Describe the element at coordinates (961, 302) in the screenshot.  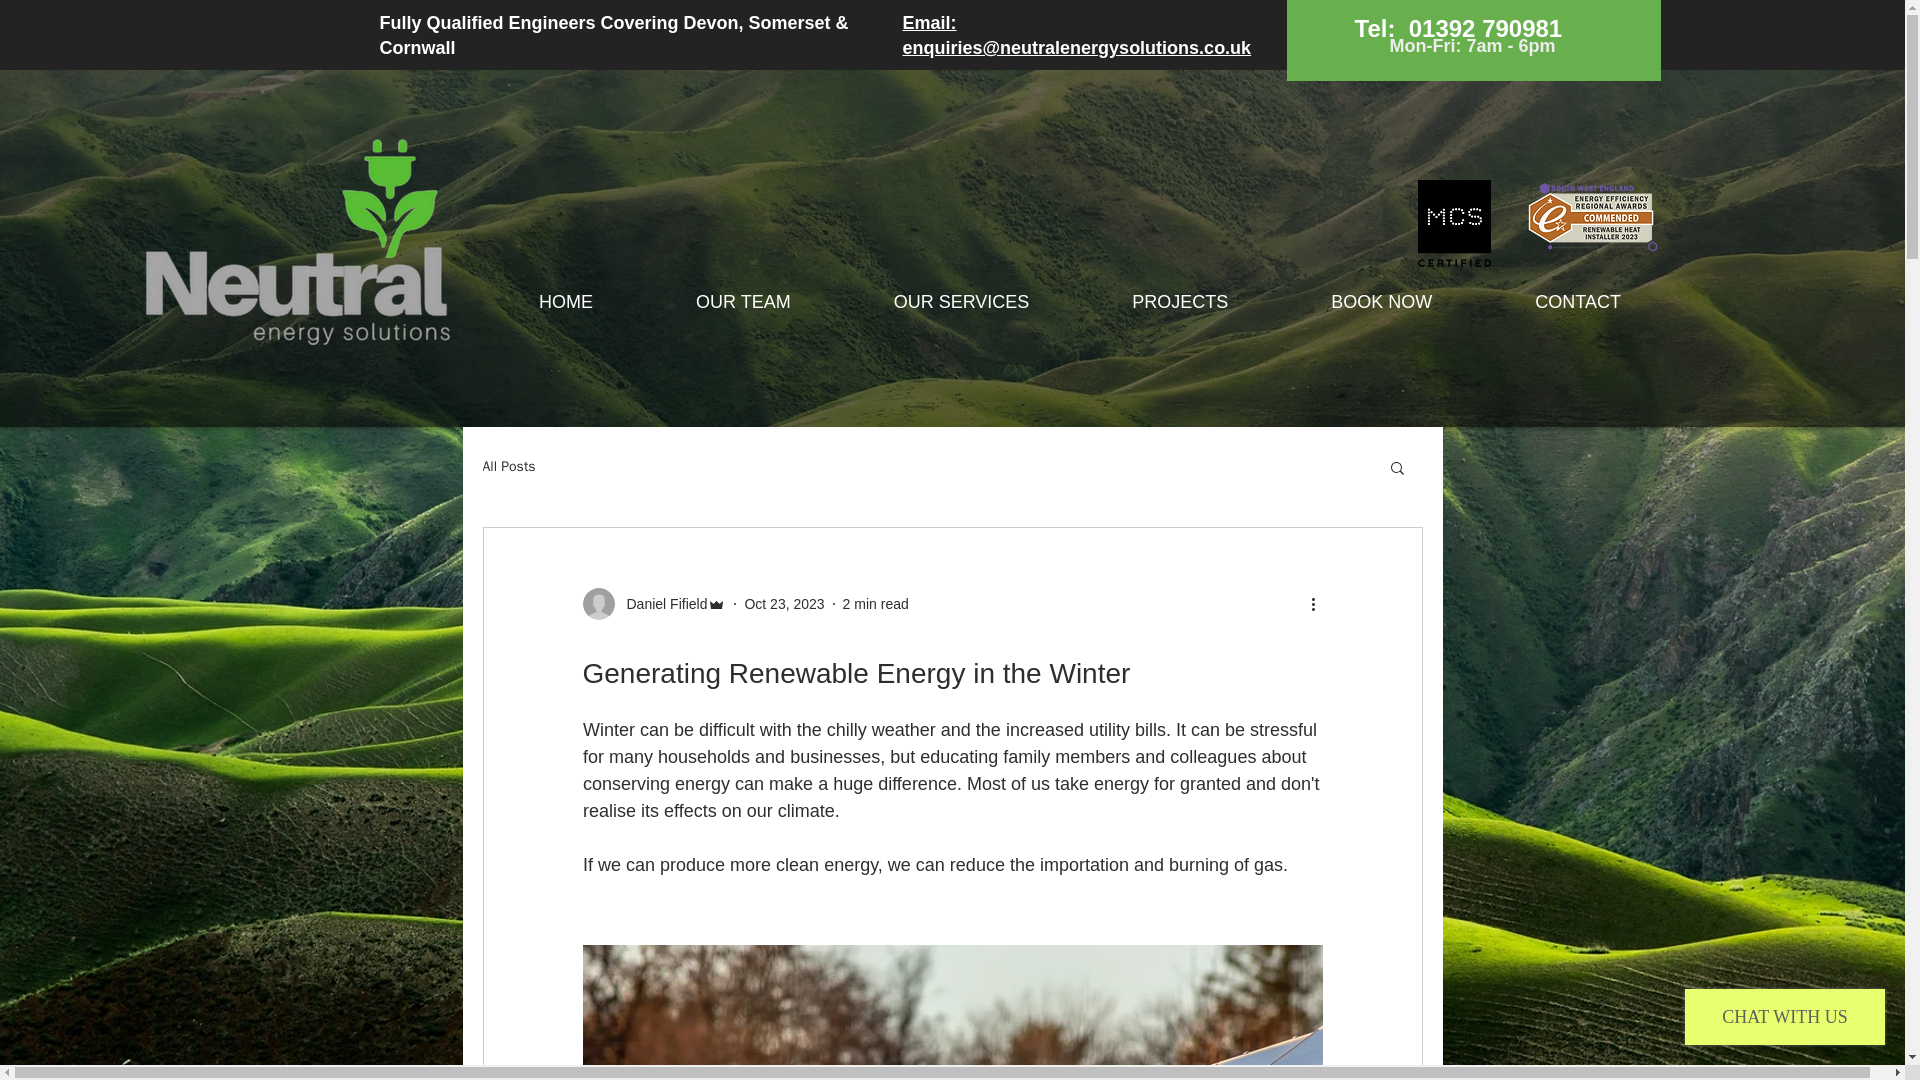
I see `OUR SERVICES` at that location.